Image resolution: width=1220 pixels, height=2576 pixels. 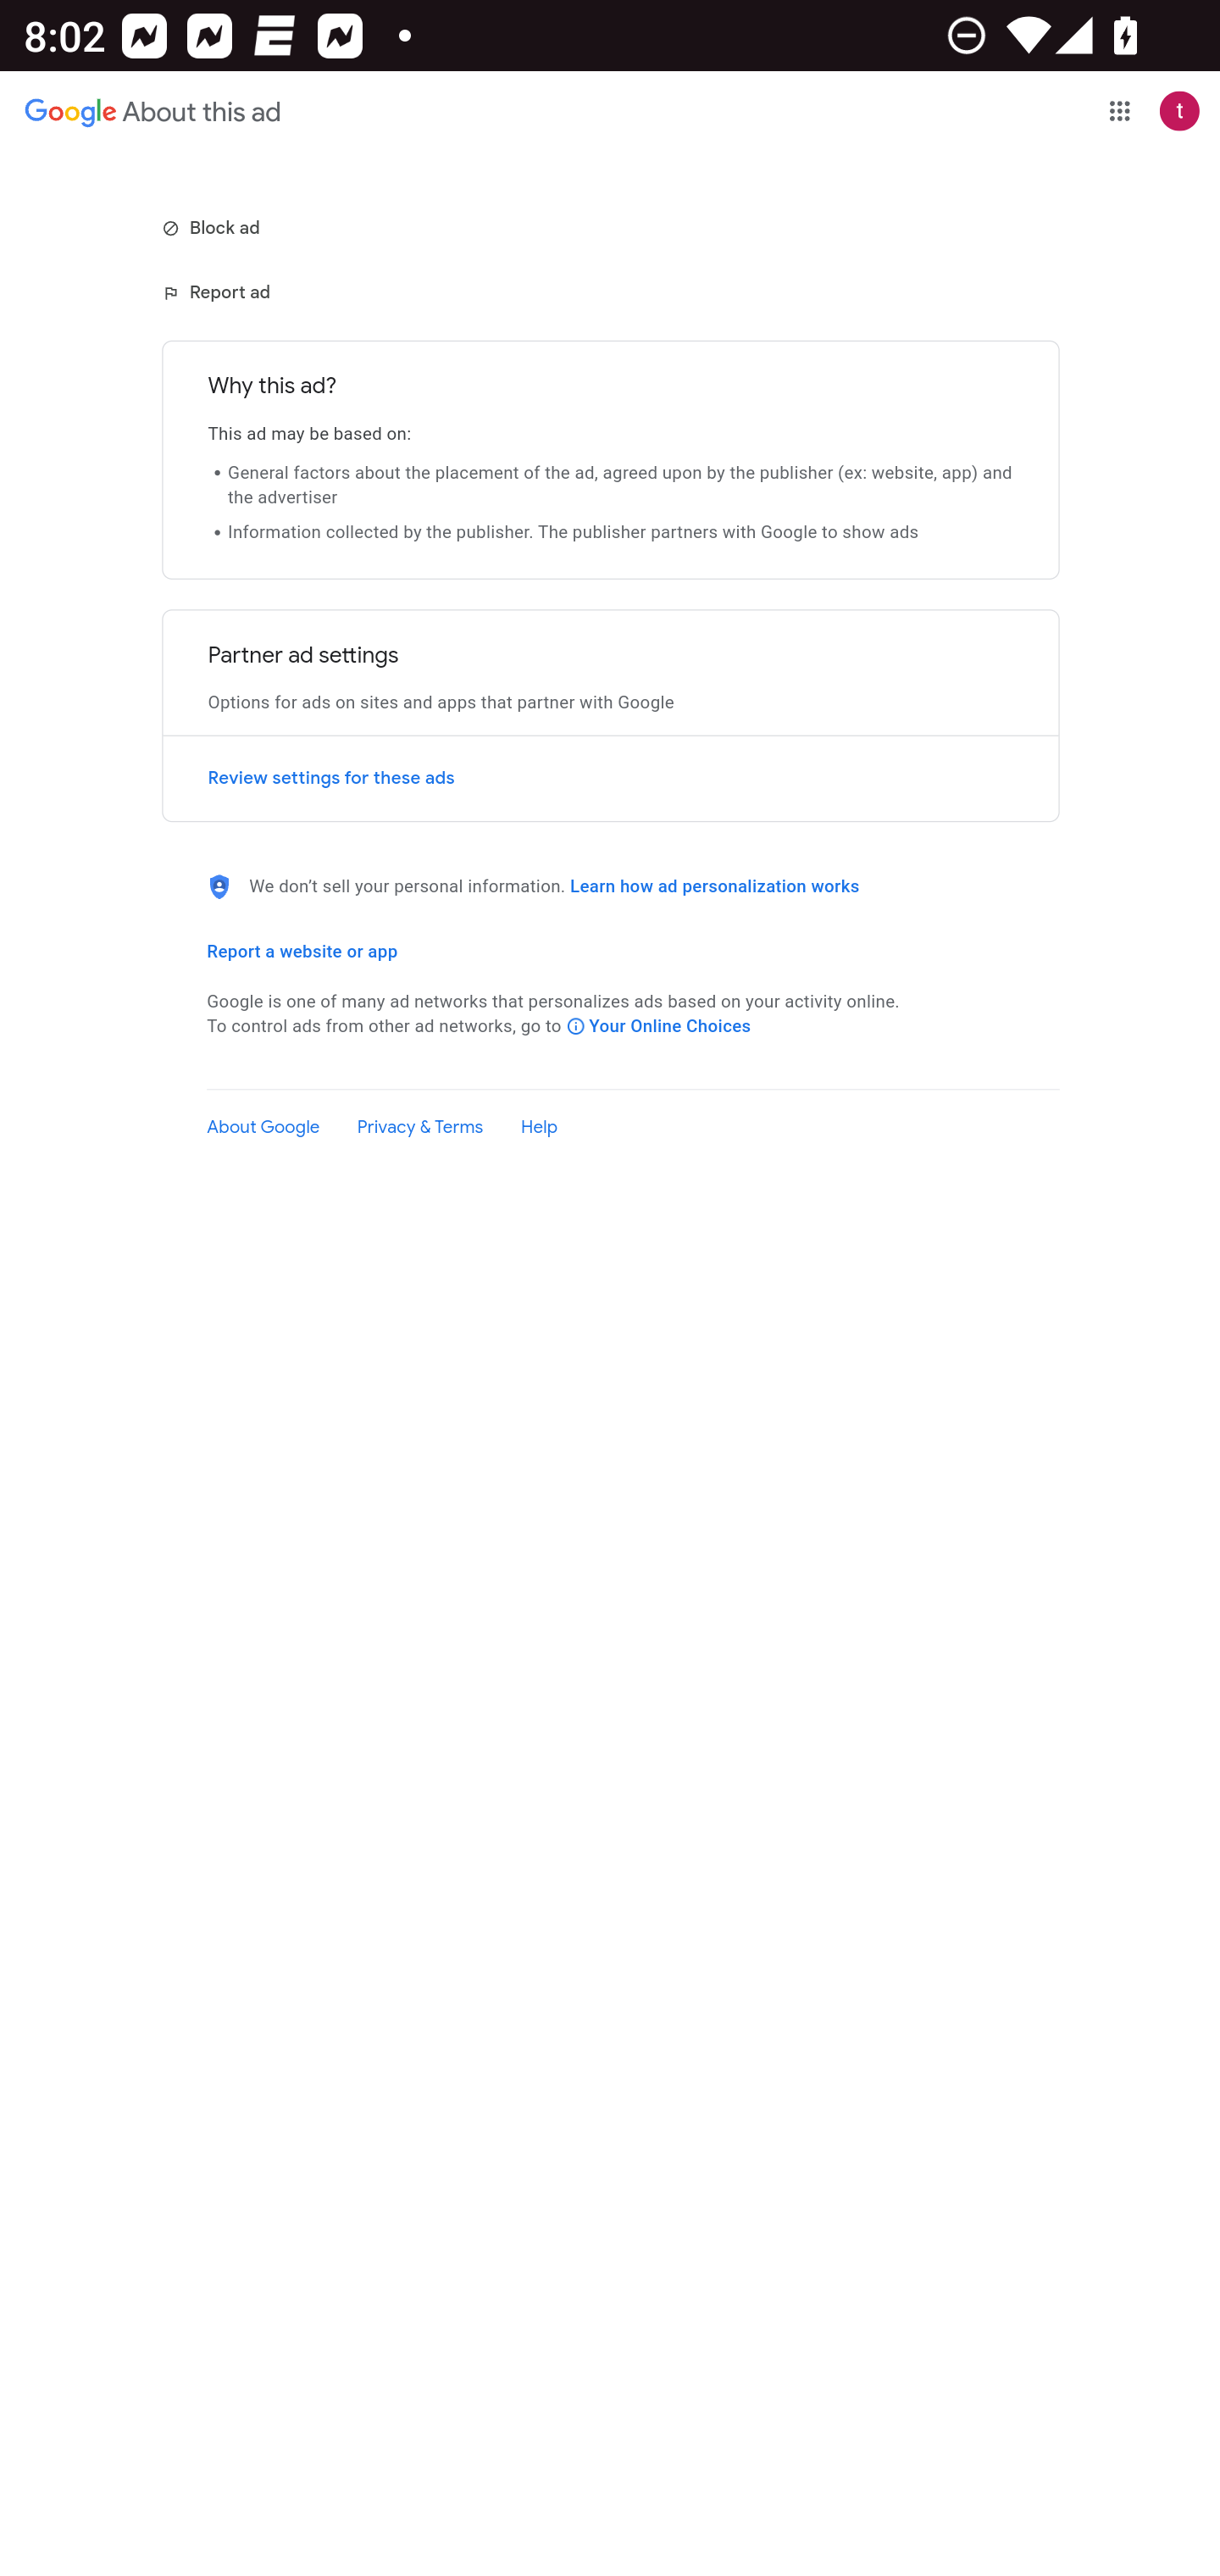 I want to click on Review settings for these ads, so click(x=610, y=779).